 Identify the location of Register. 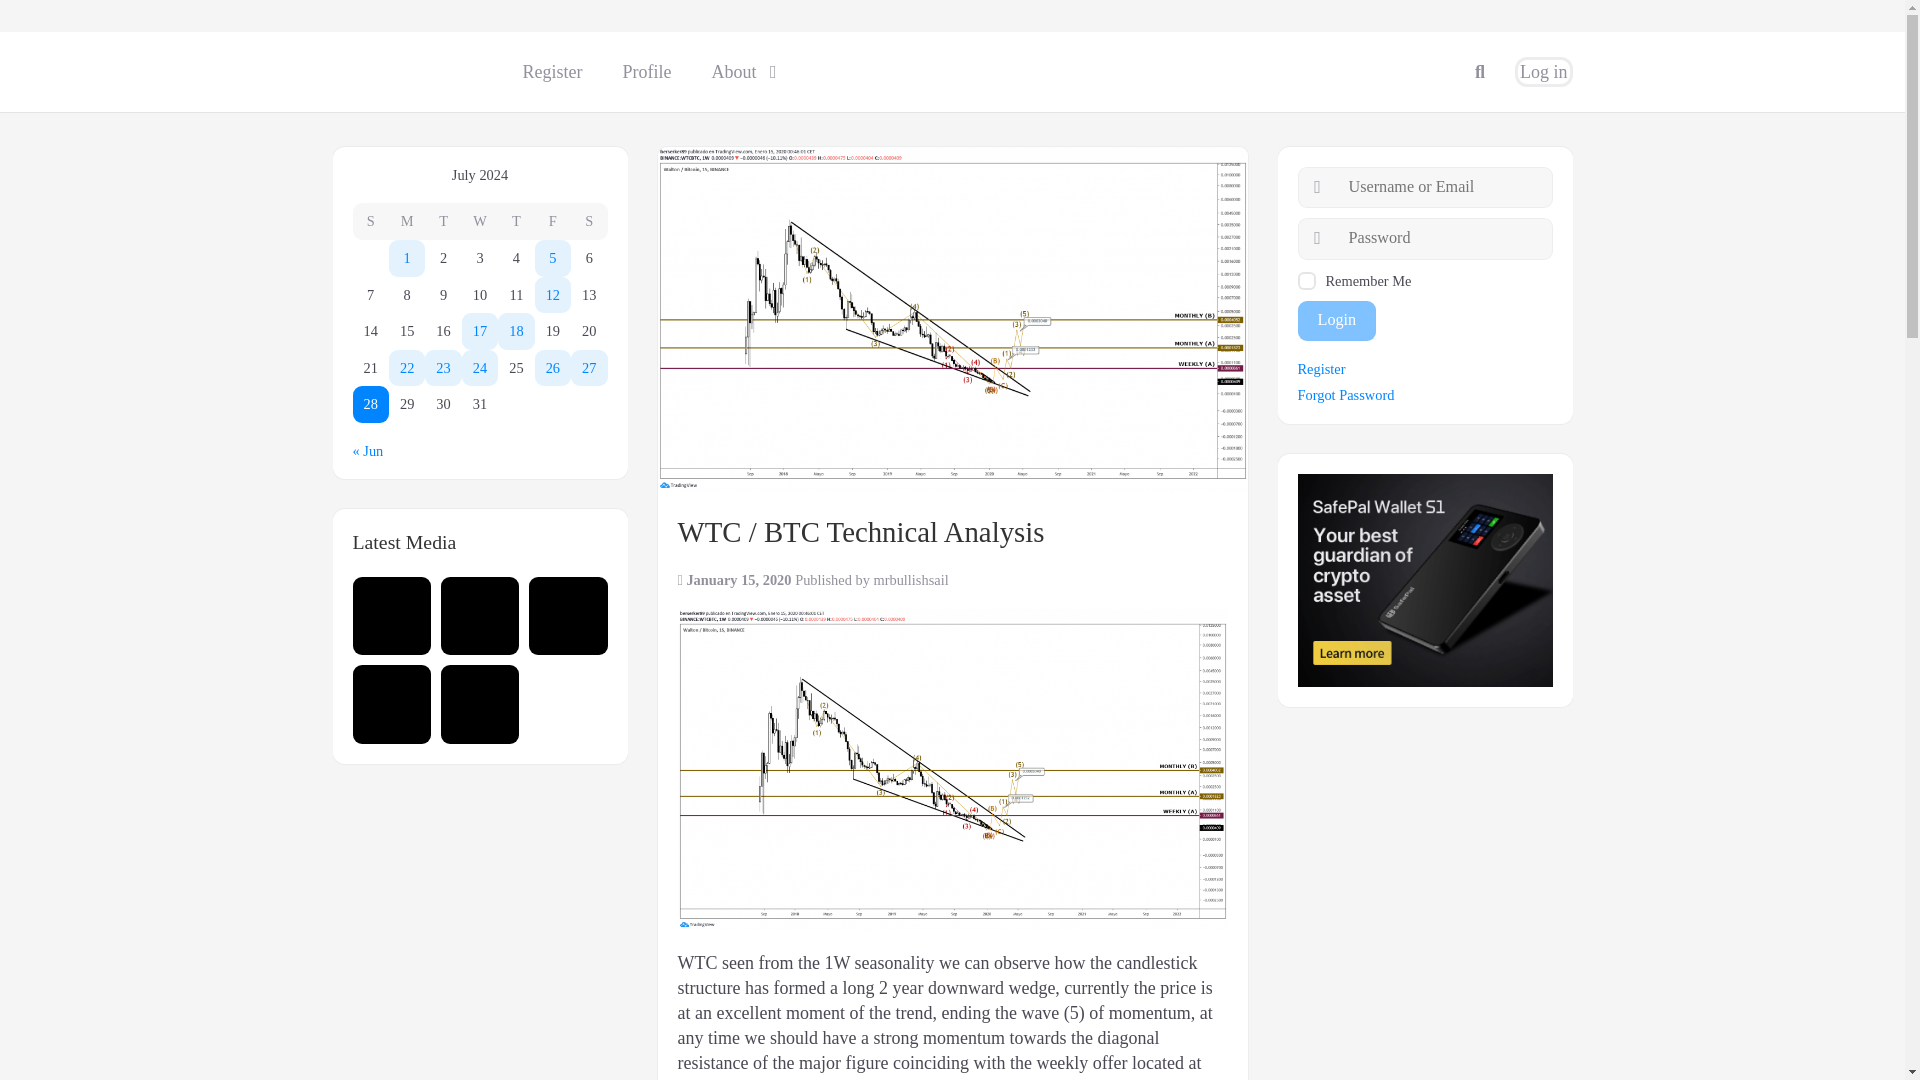
(588, 368).